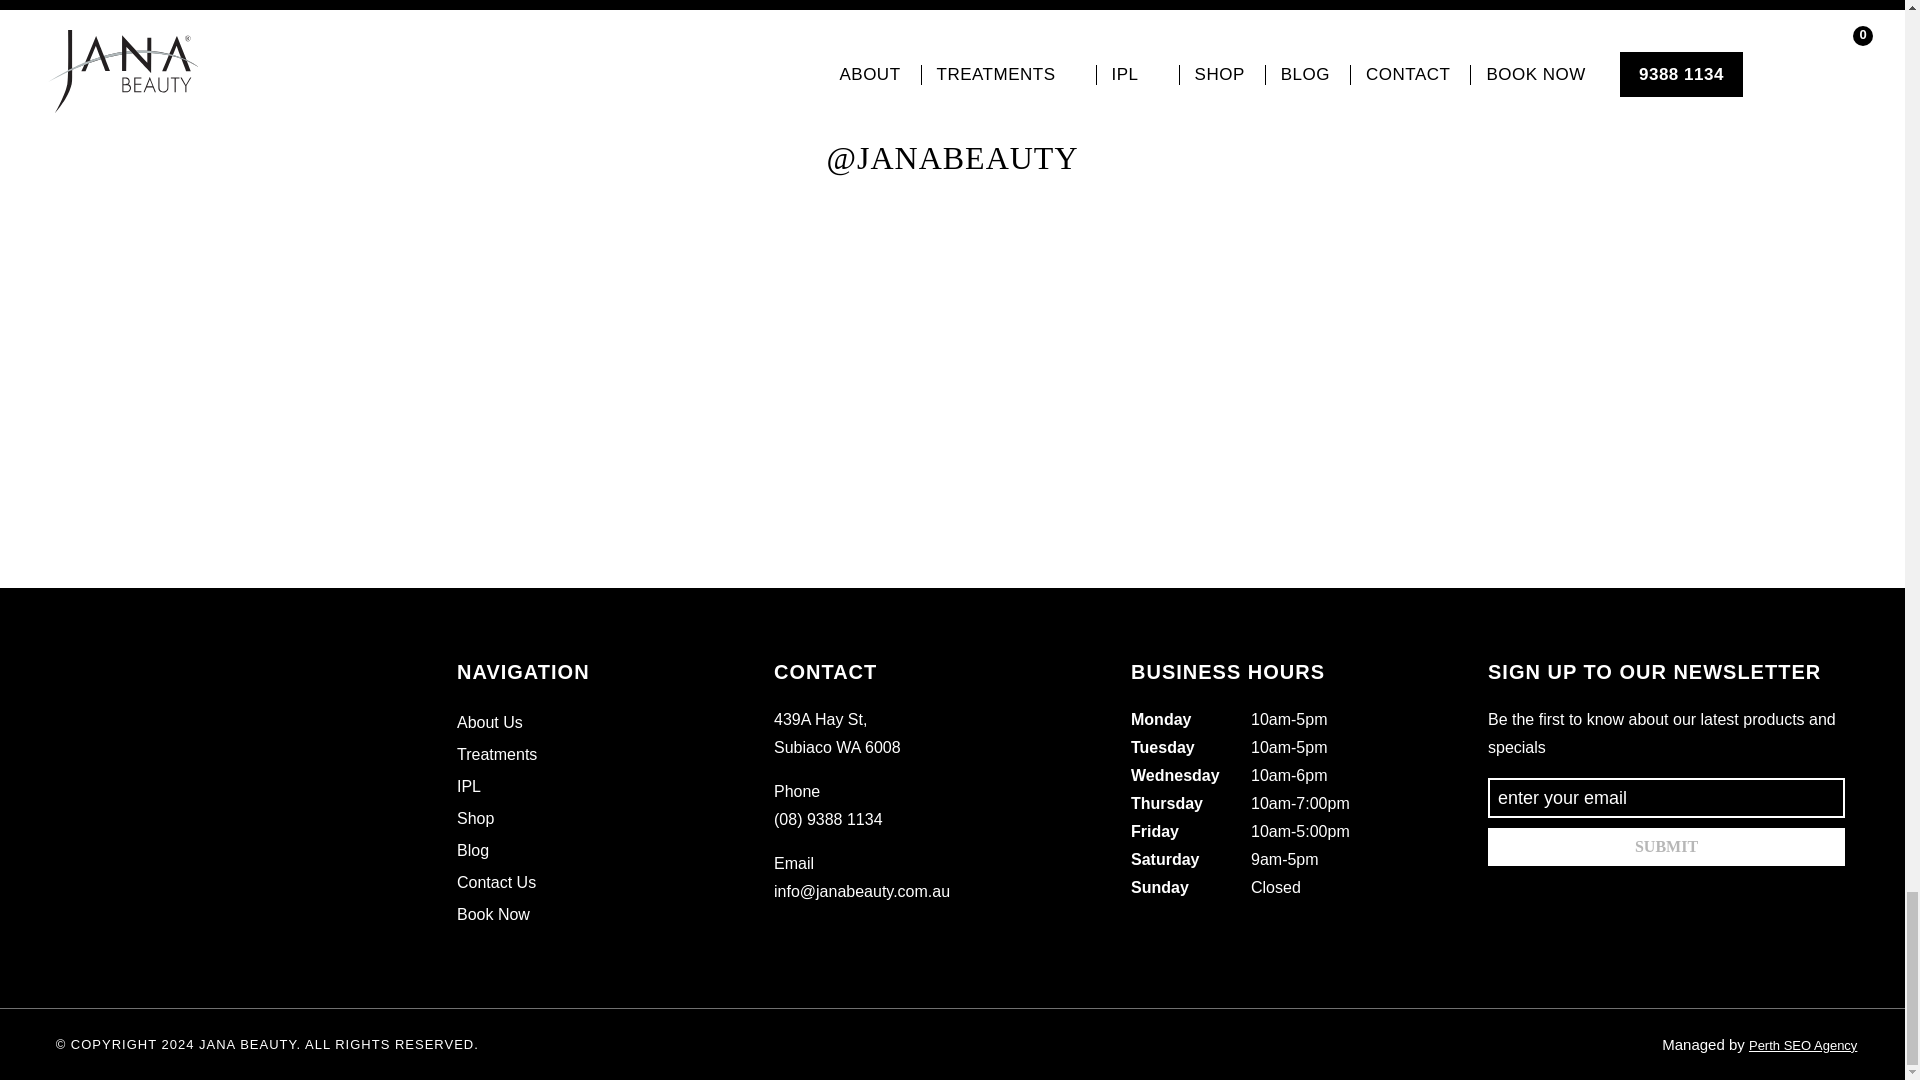 Image resolution: width=1920 pixels, height=1080 pixels. I want to click on Shop, so click(474, 818).